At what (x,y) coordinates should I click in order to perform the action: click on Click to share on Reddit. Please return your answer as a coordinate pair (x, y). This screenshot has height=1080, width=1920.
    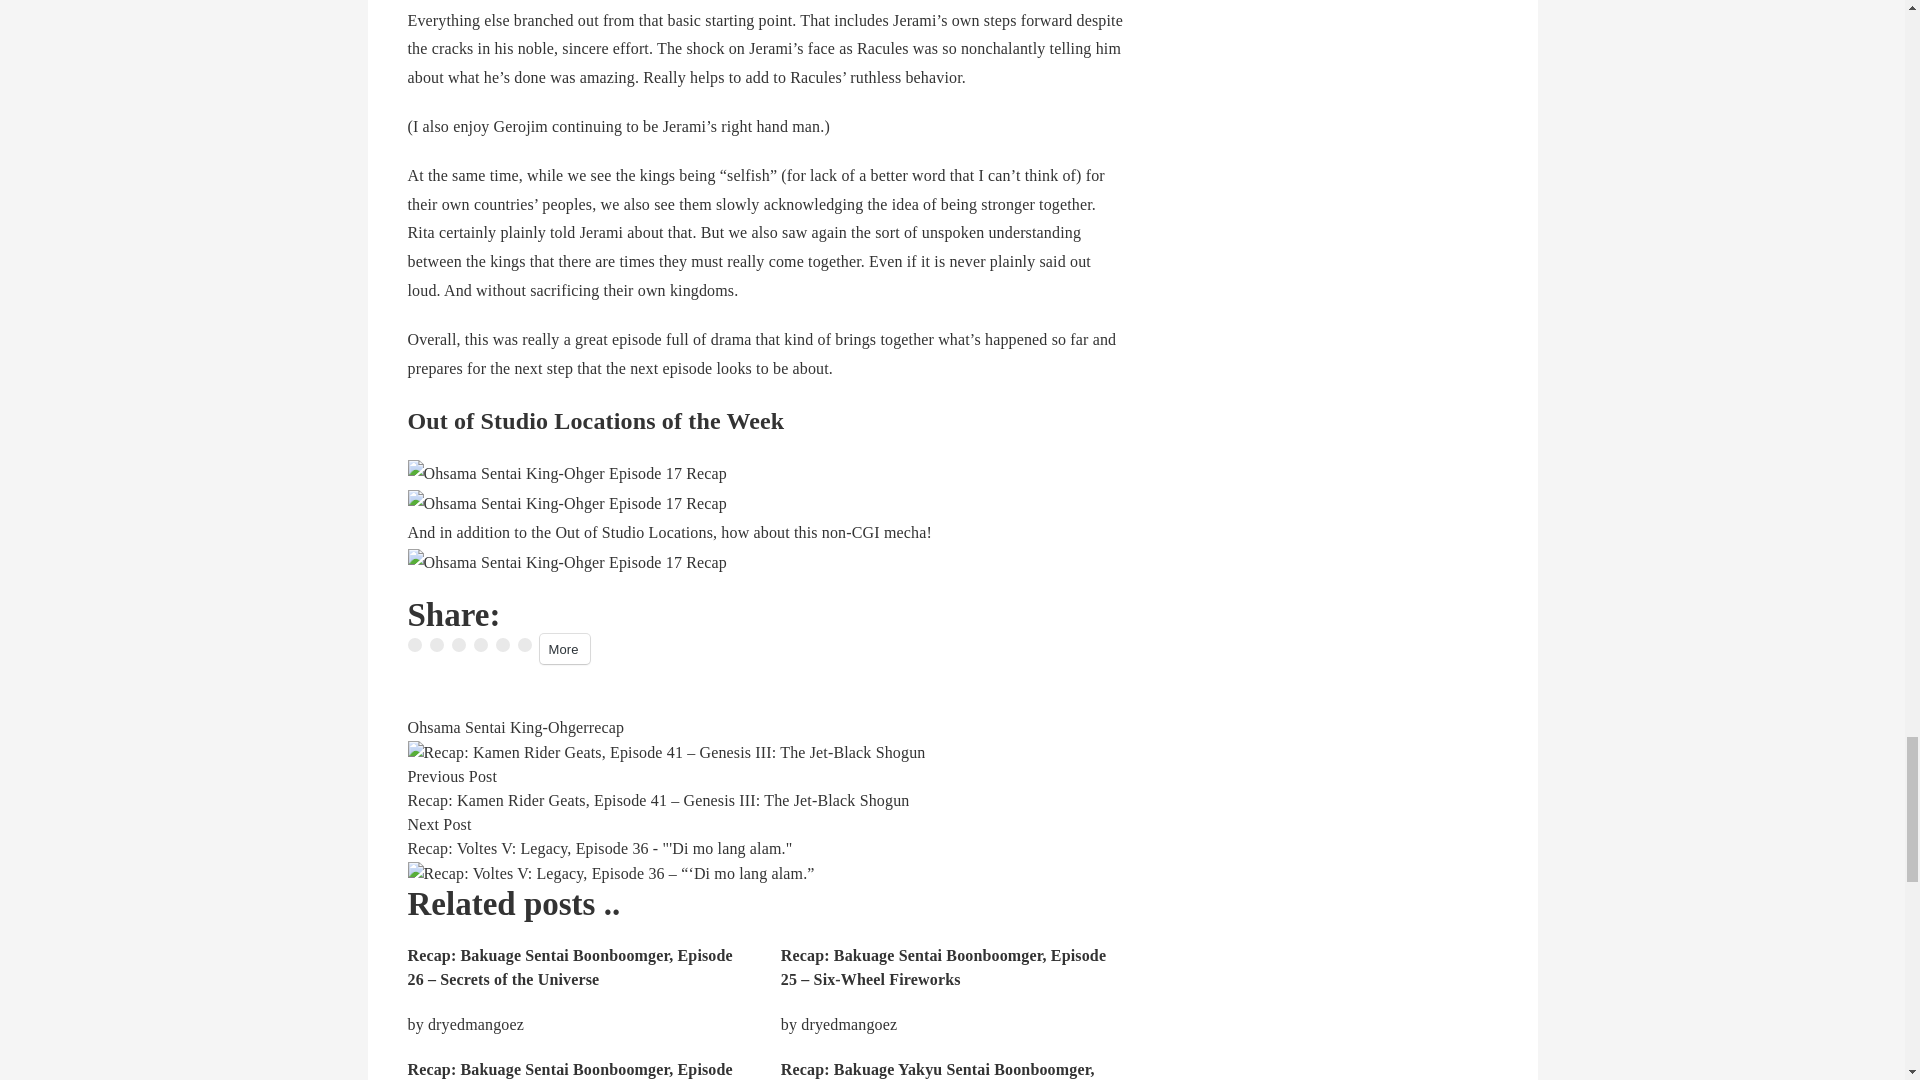
    Looking at the image, I should click on (480, 645).